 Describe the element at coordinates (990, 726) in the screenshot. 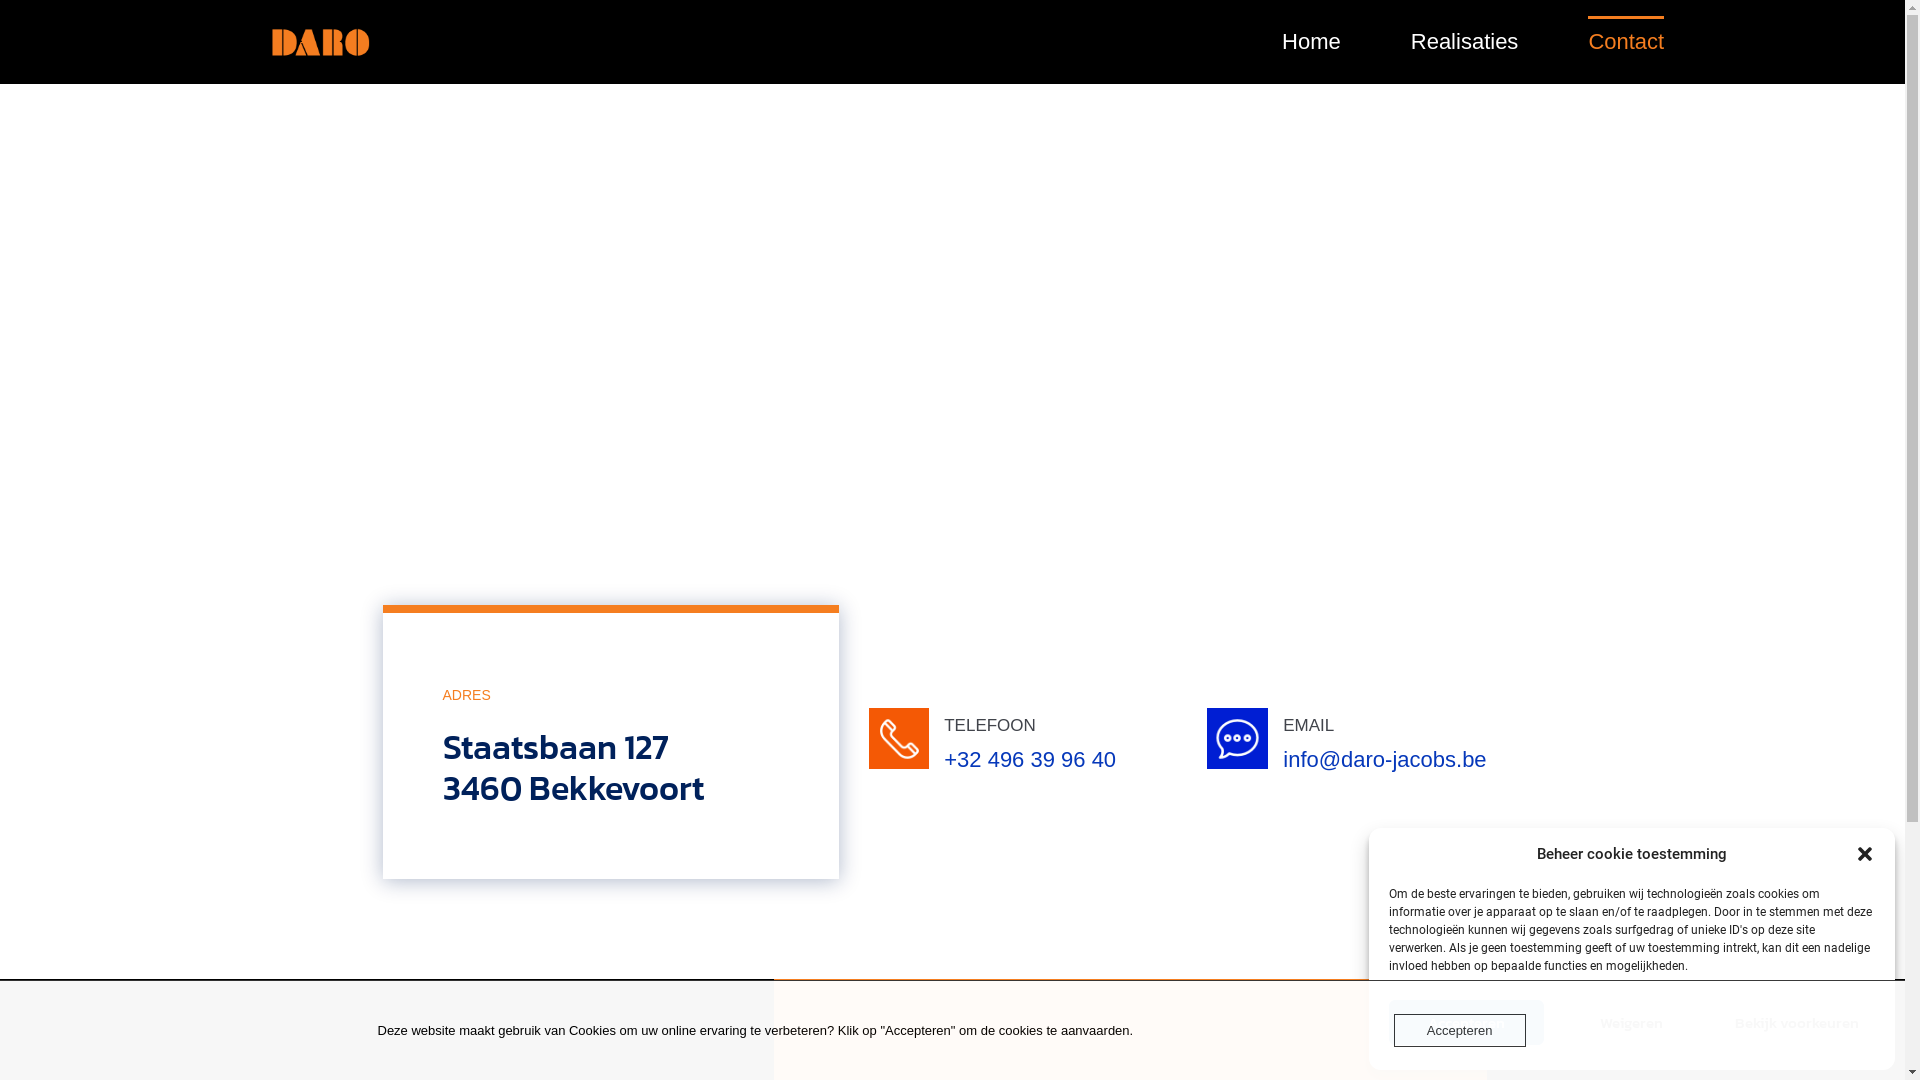

I see `TELEFOON` at that location.